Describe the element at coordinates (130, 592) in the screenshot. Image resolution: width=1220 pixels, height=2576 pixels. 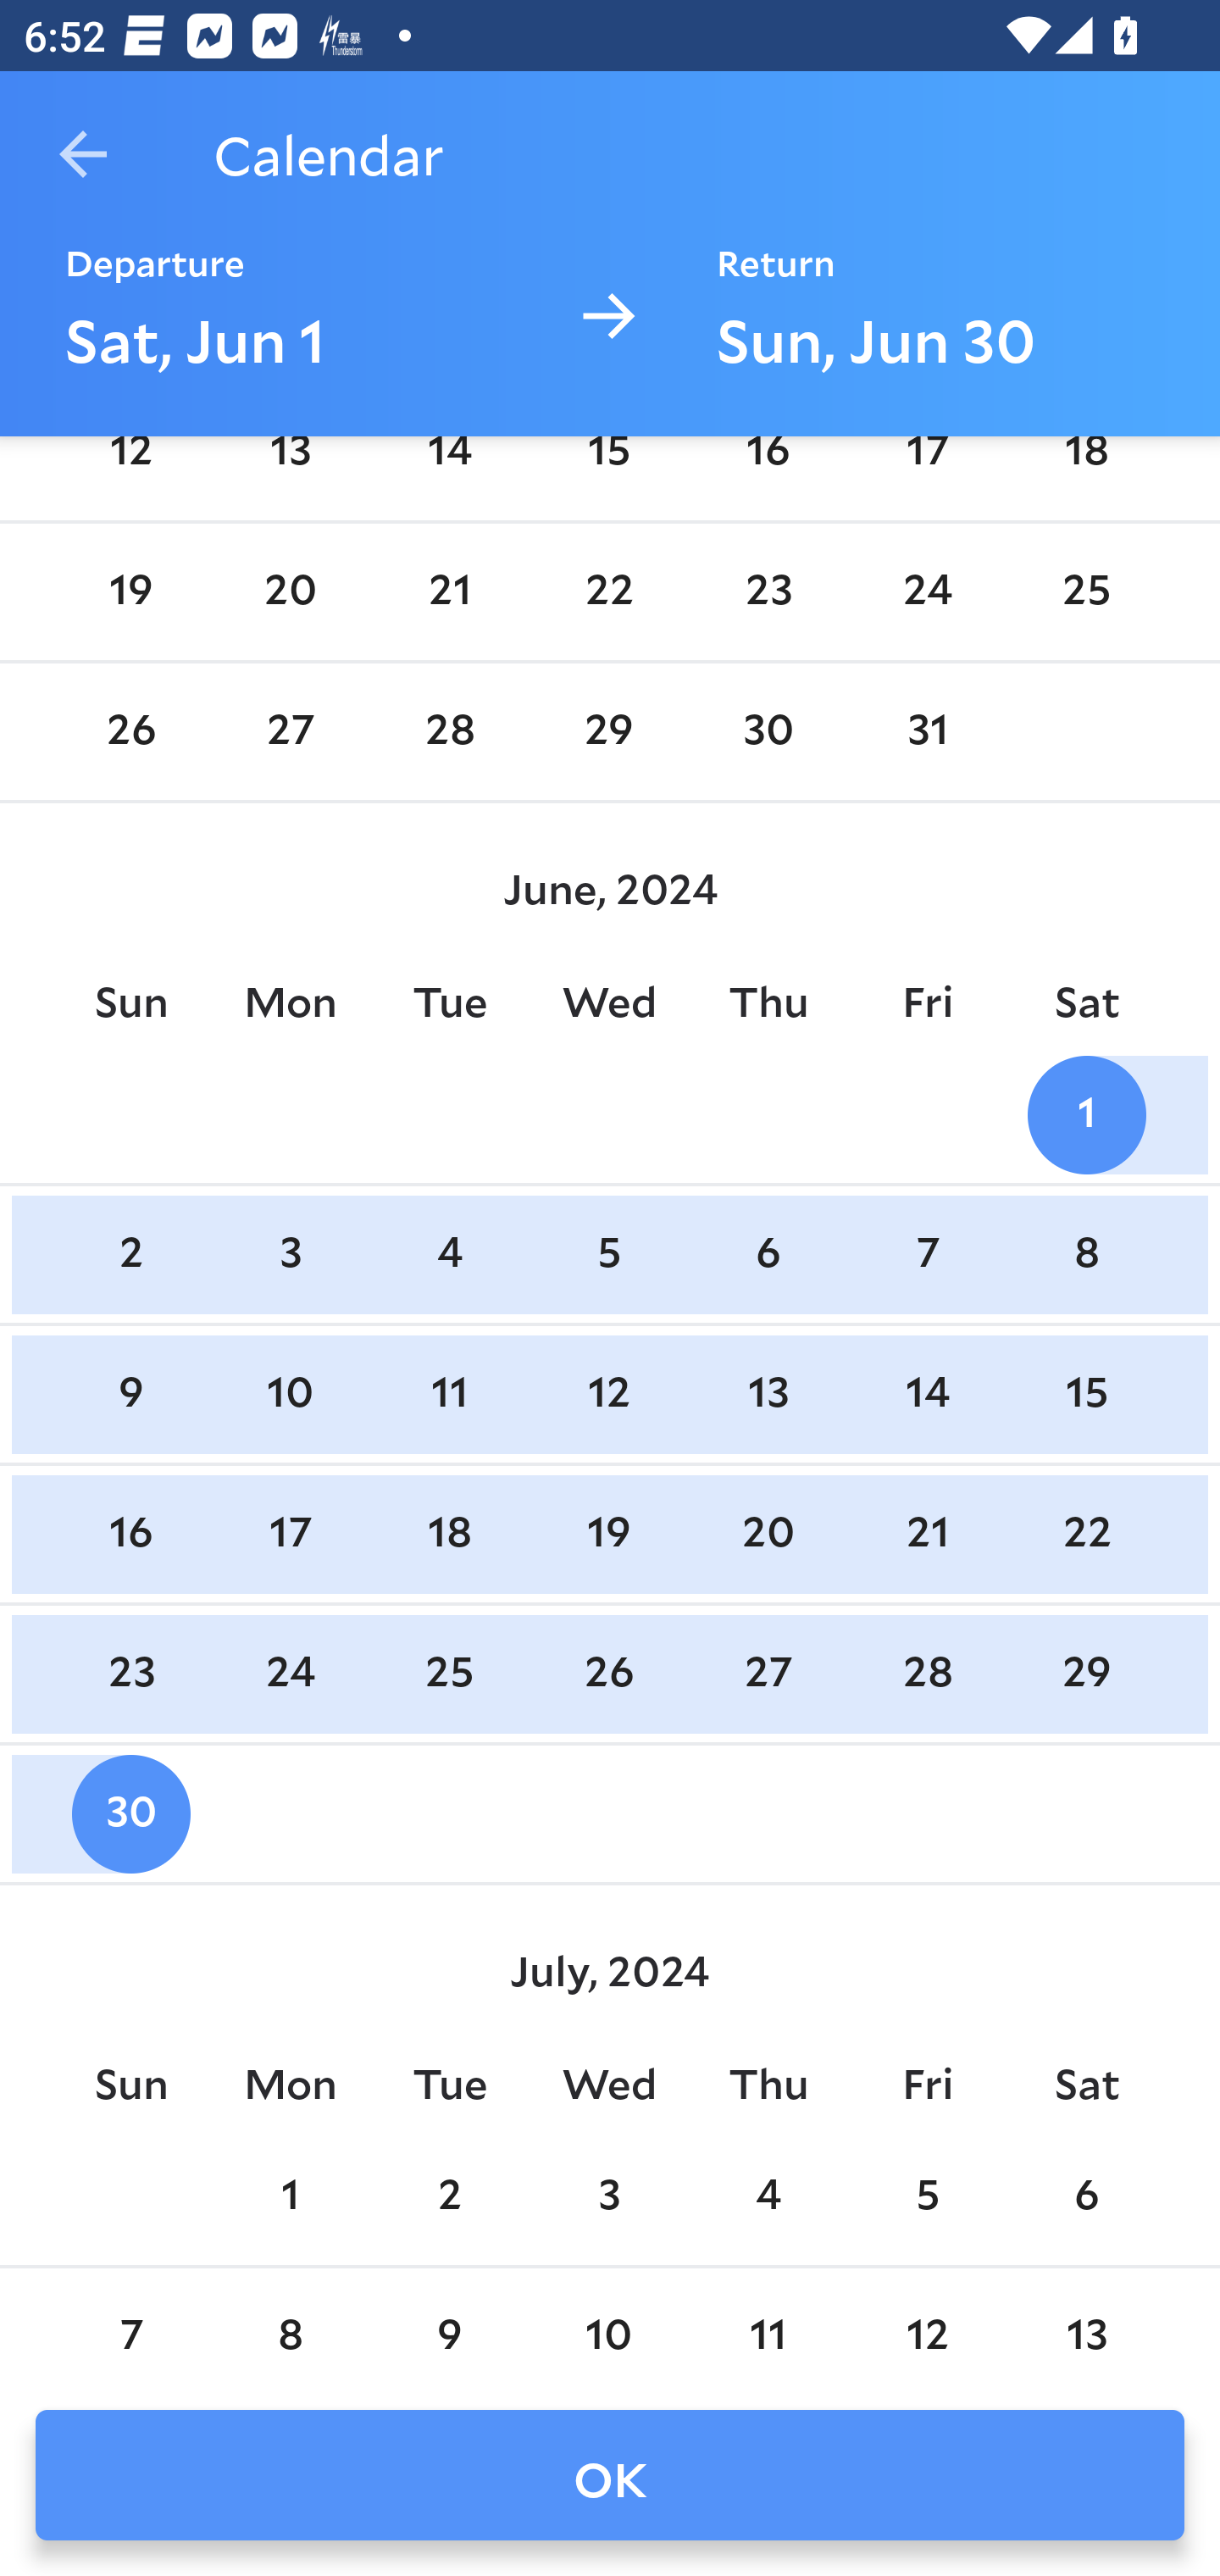
I see `19` at that location.